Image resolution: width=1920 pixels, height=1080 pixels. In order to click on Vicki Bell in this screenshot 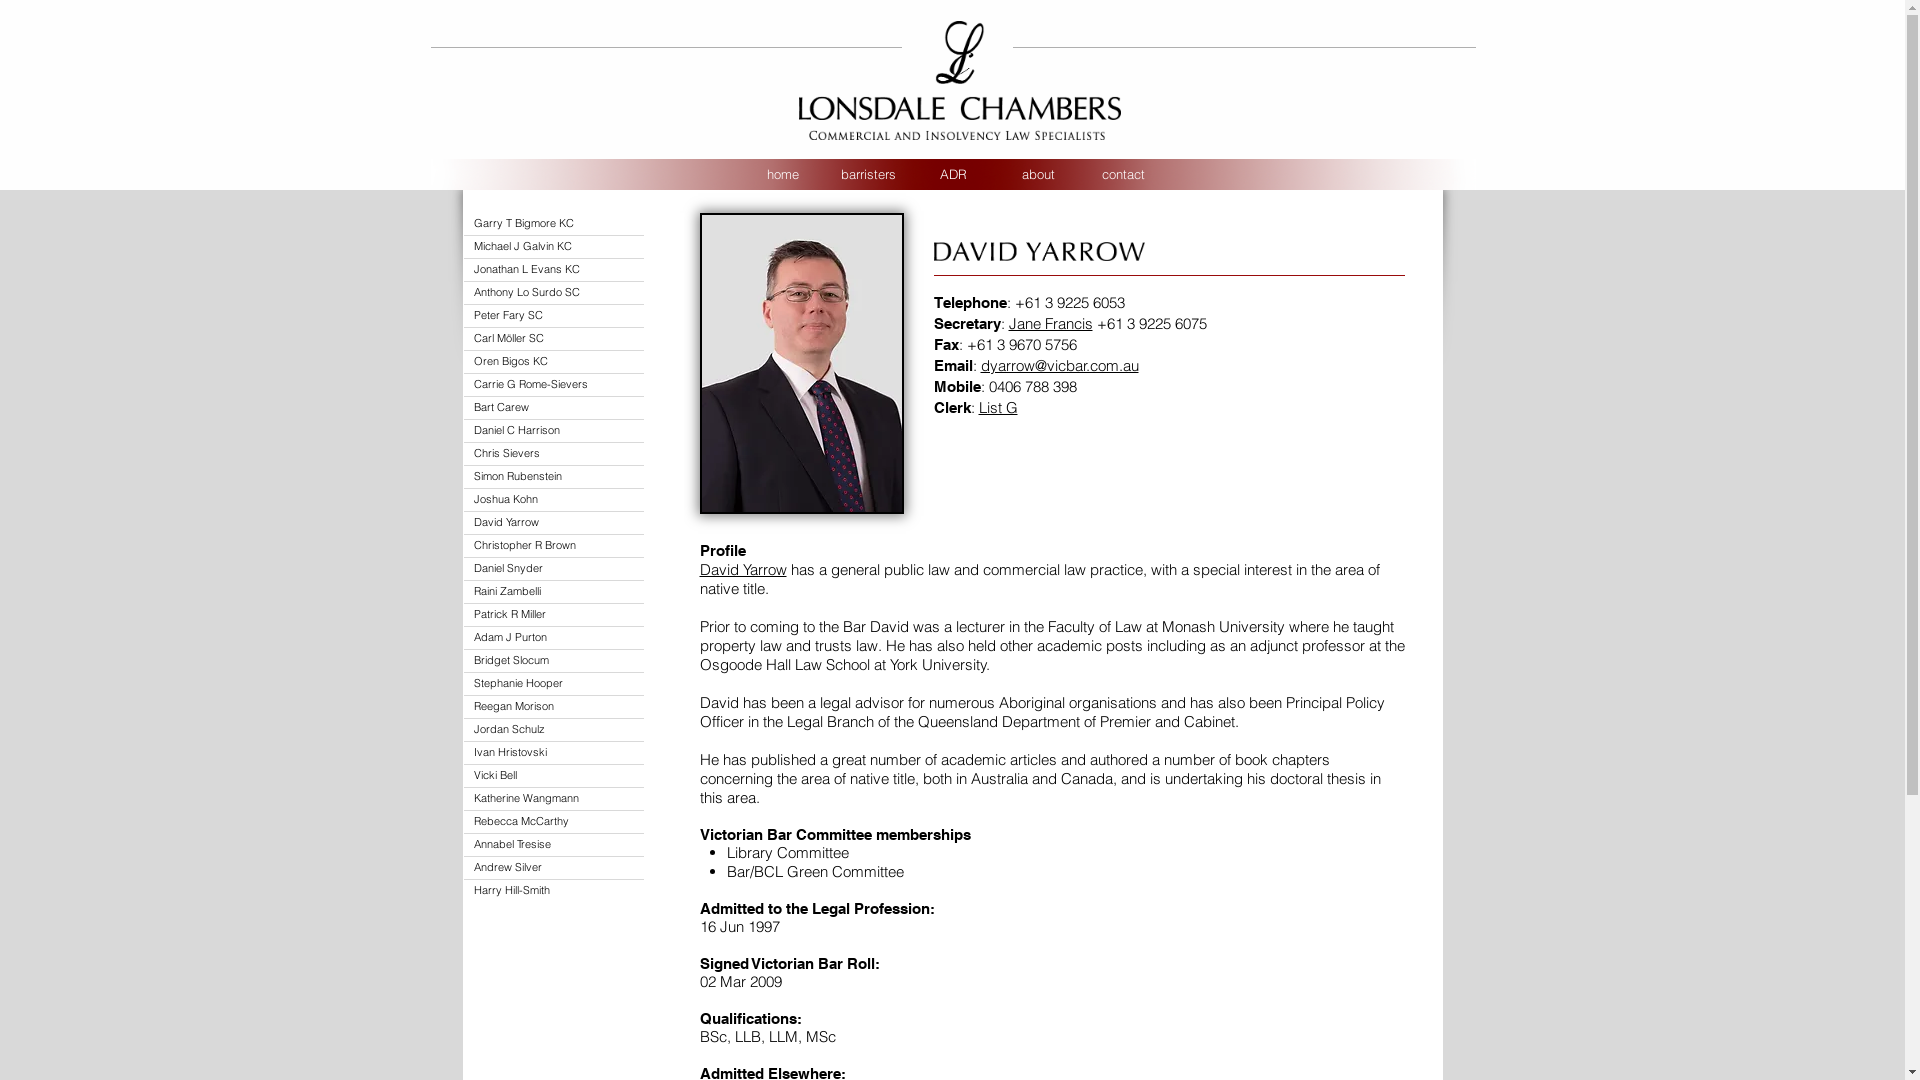, I will do `click(554, 776)`.